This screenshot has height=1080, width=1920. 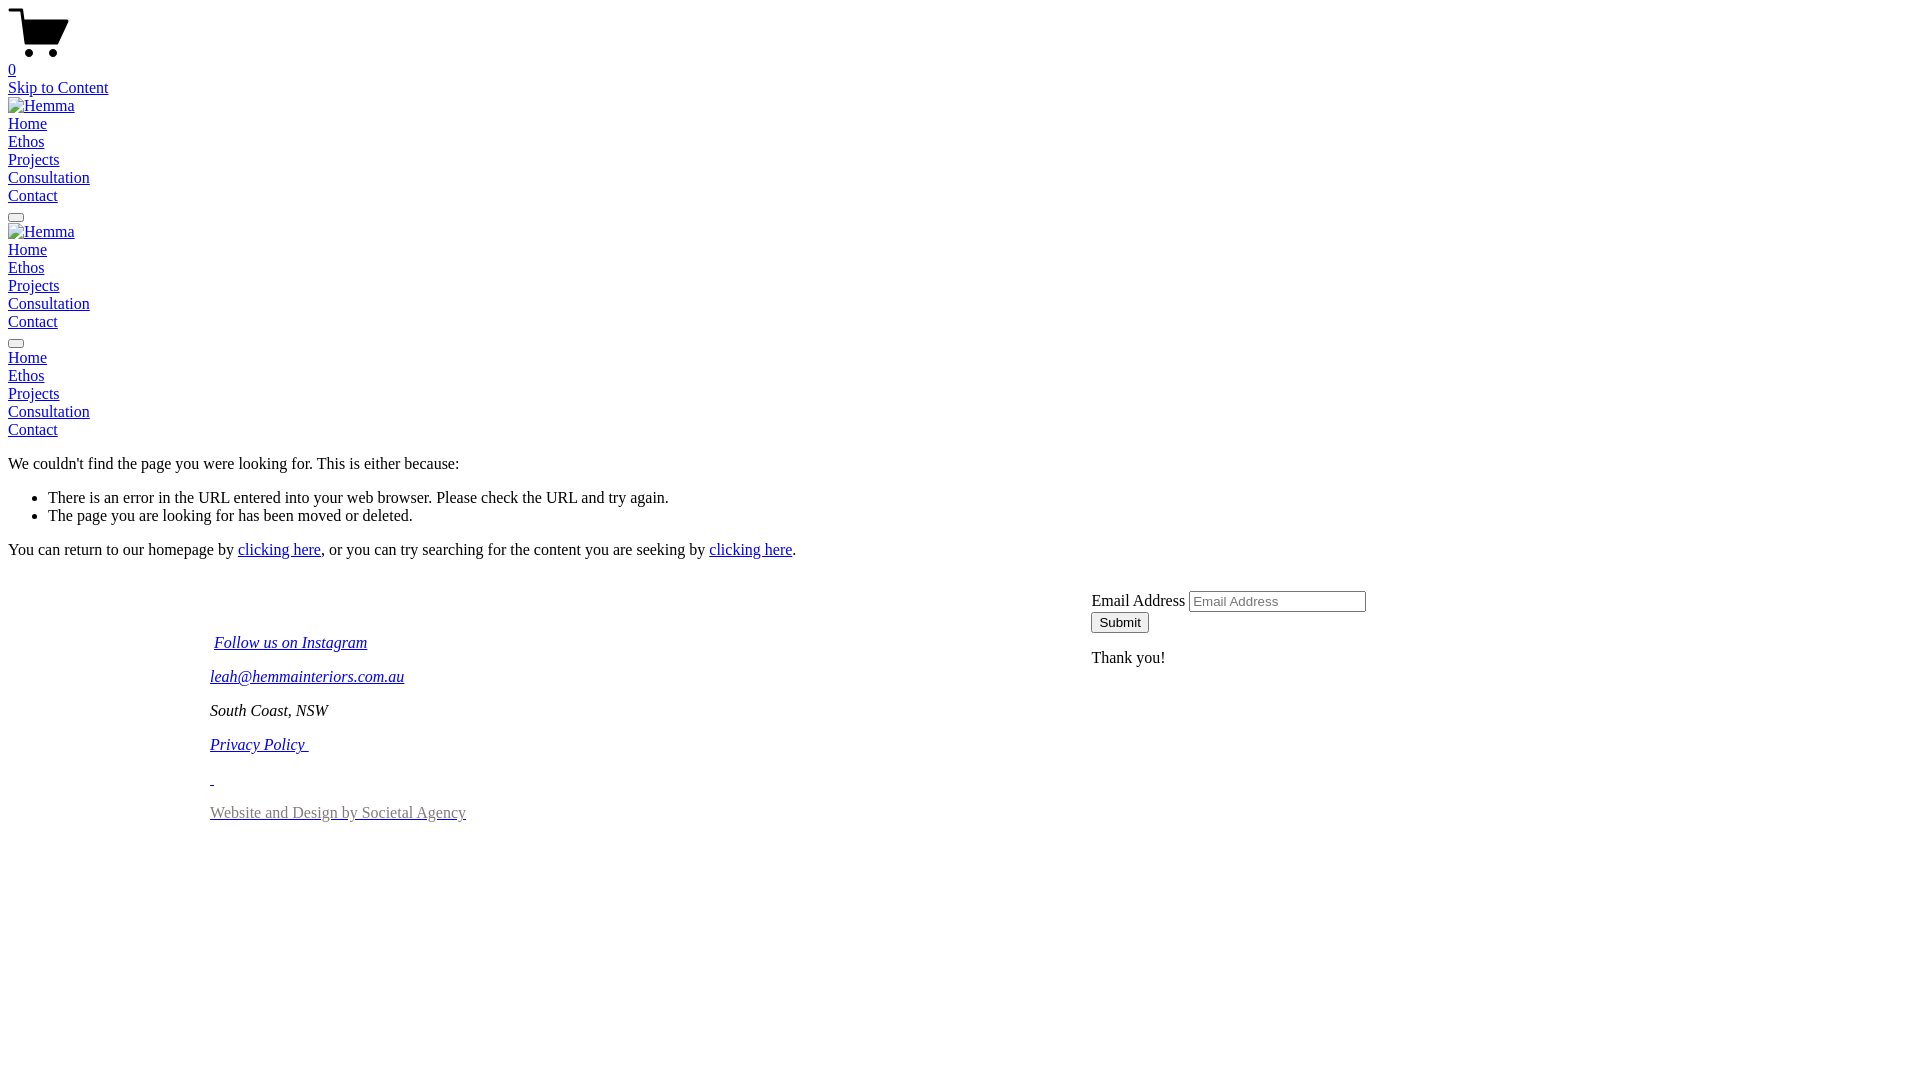 I want to click on Projects, so click(x=960, y=394).